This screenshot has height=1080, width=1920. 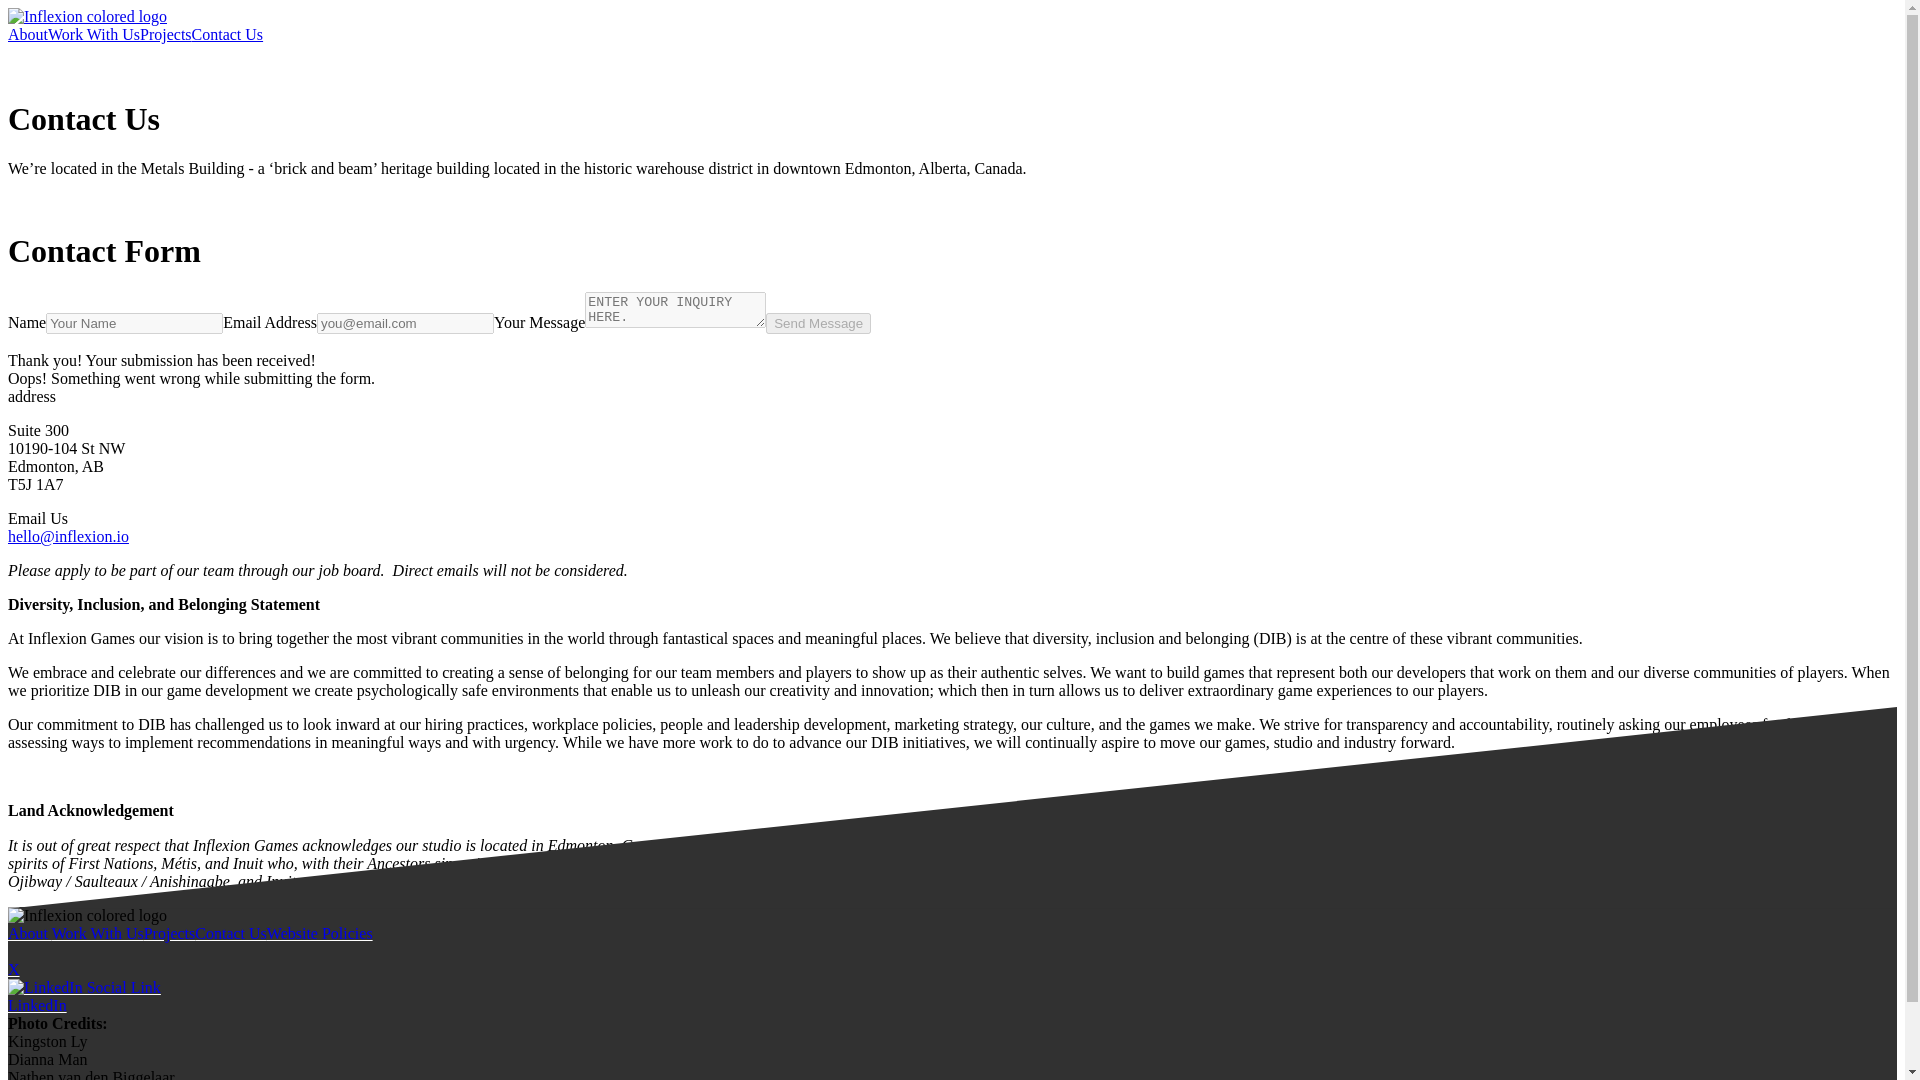 I want to click on Work With Us, so click(x=94, y=34).